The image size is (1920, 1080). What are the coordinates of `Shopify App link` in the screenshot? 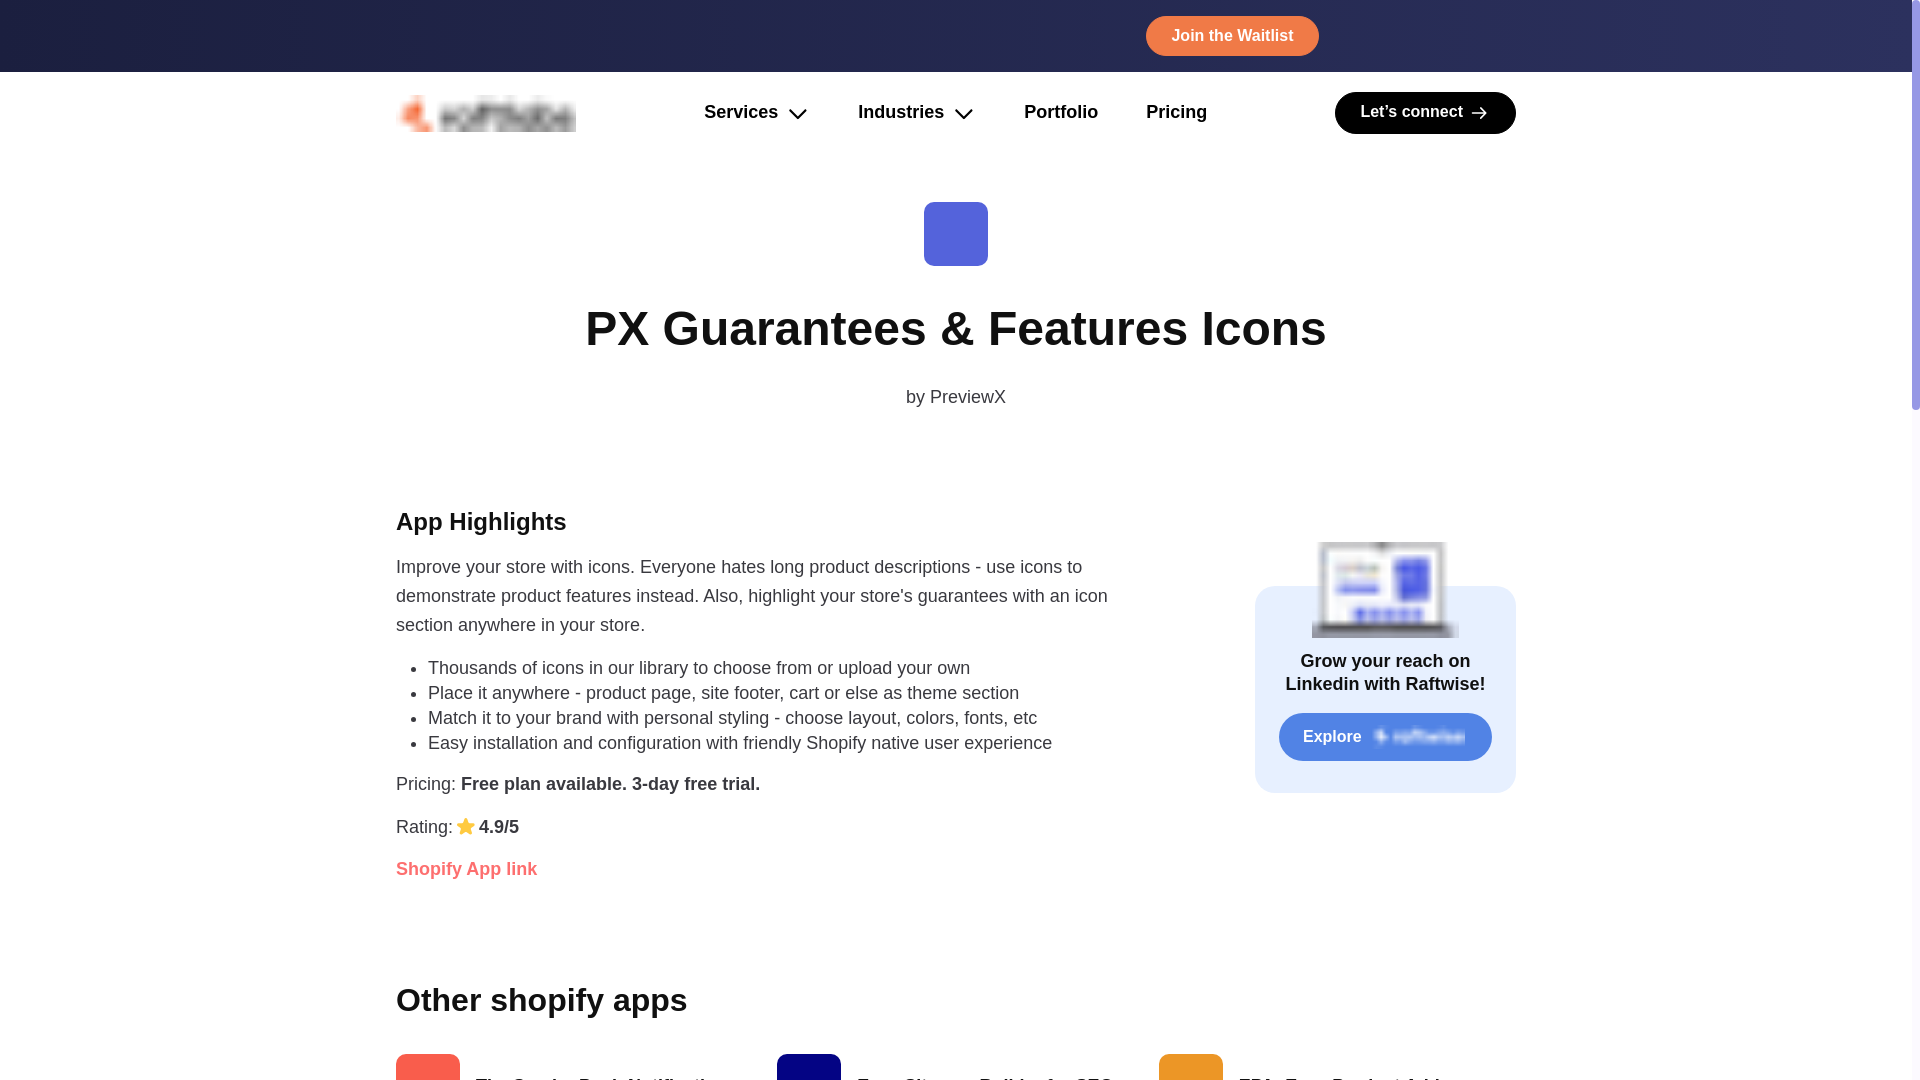 It's located at (766, 869).